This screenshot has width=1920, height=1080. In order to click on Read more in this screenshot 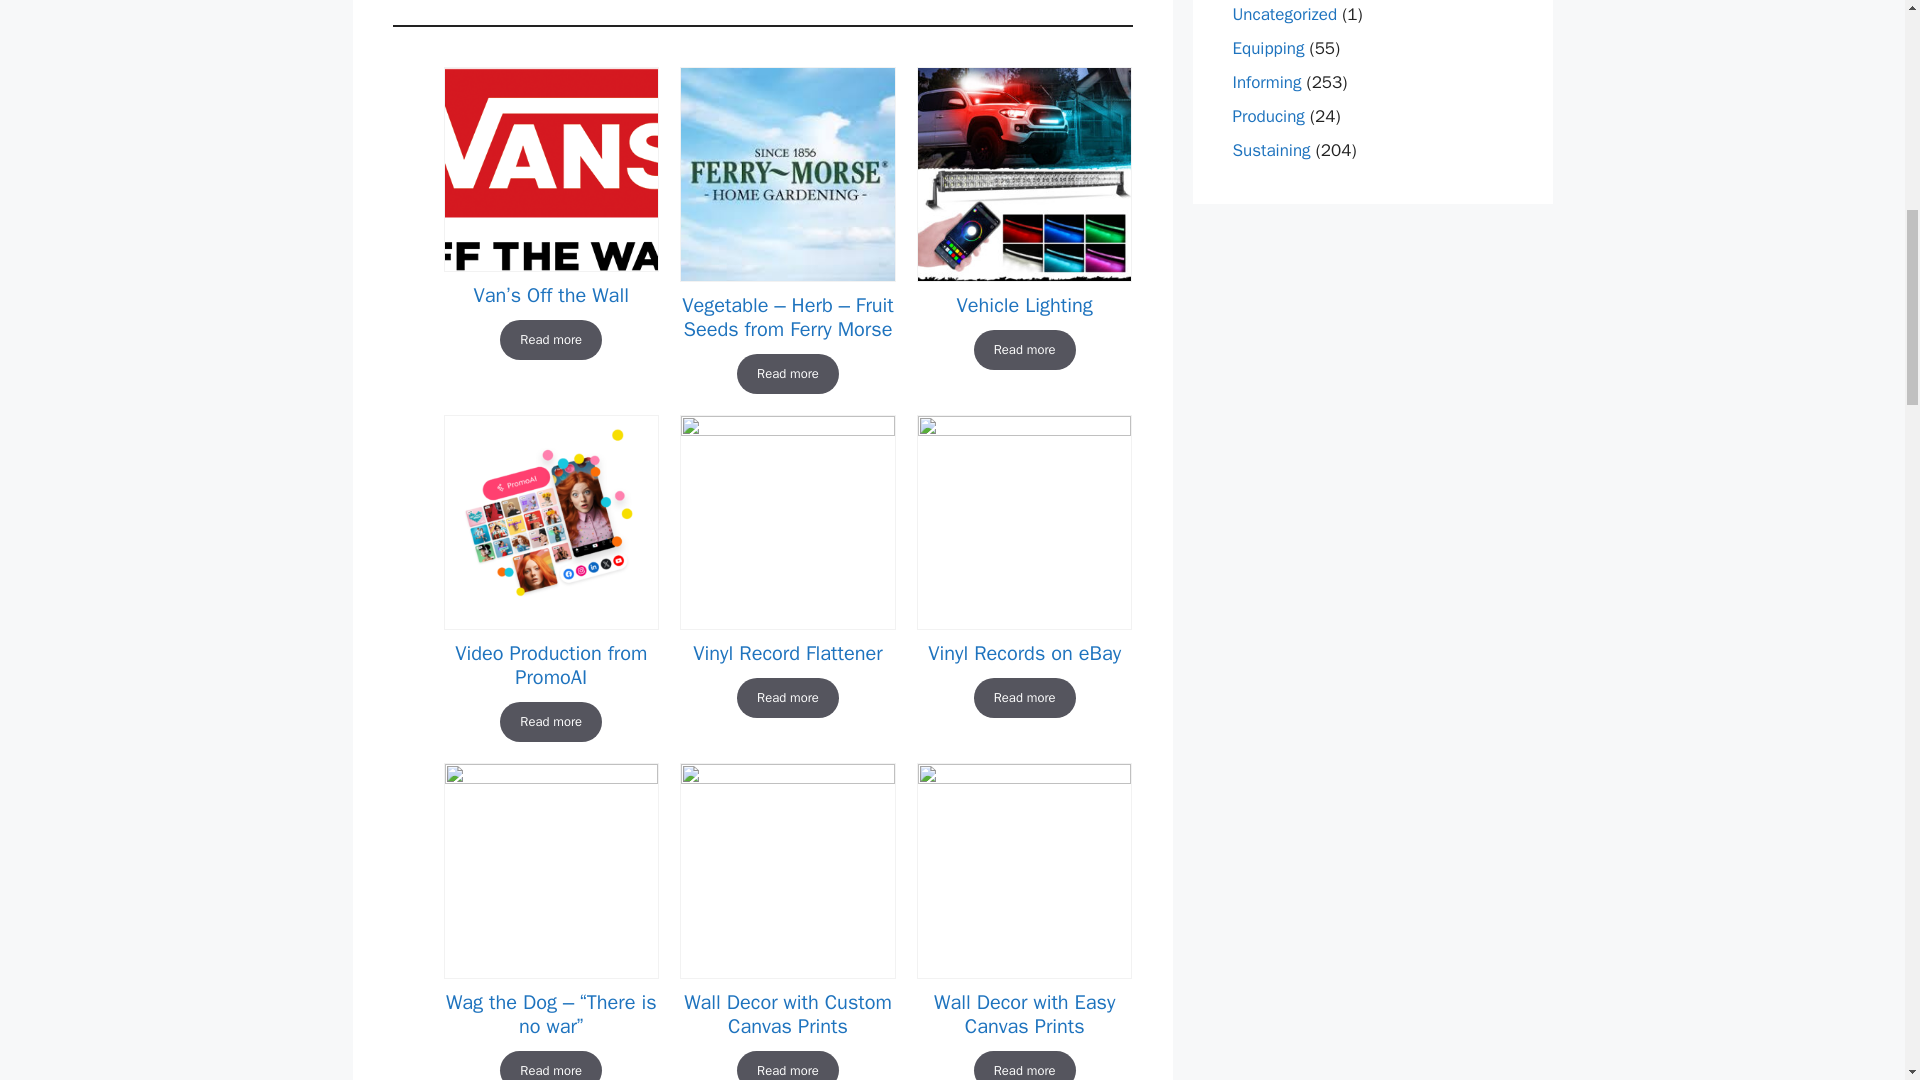, I will do `click(550, 339)`.